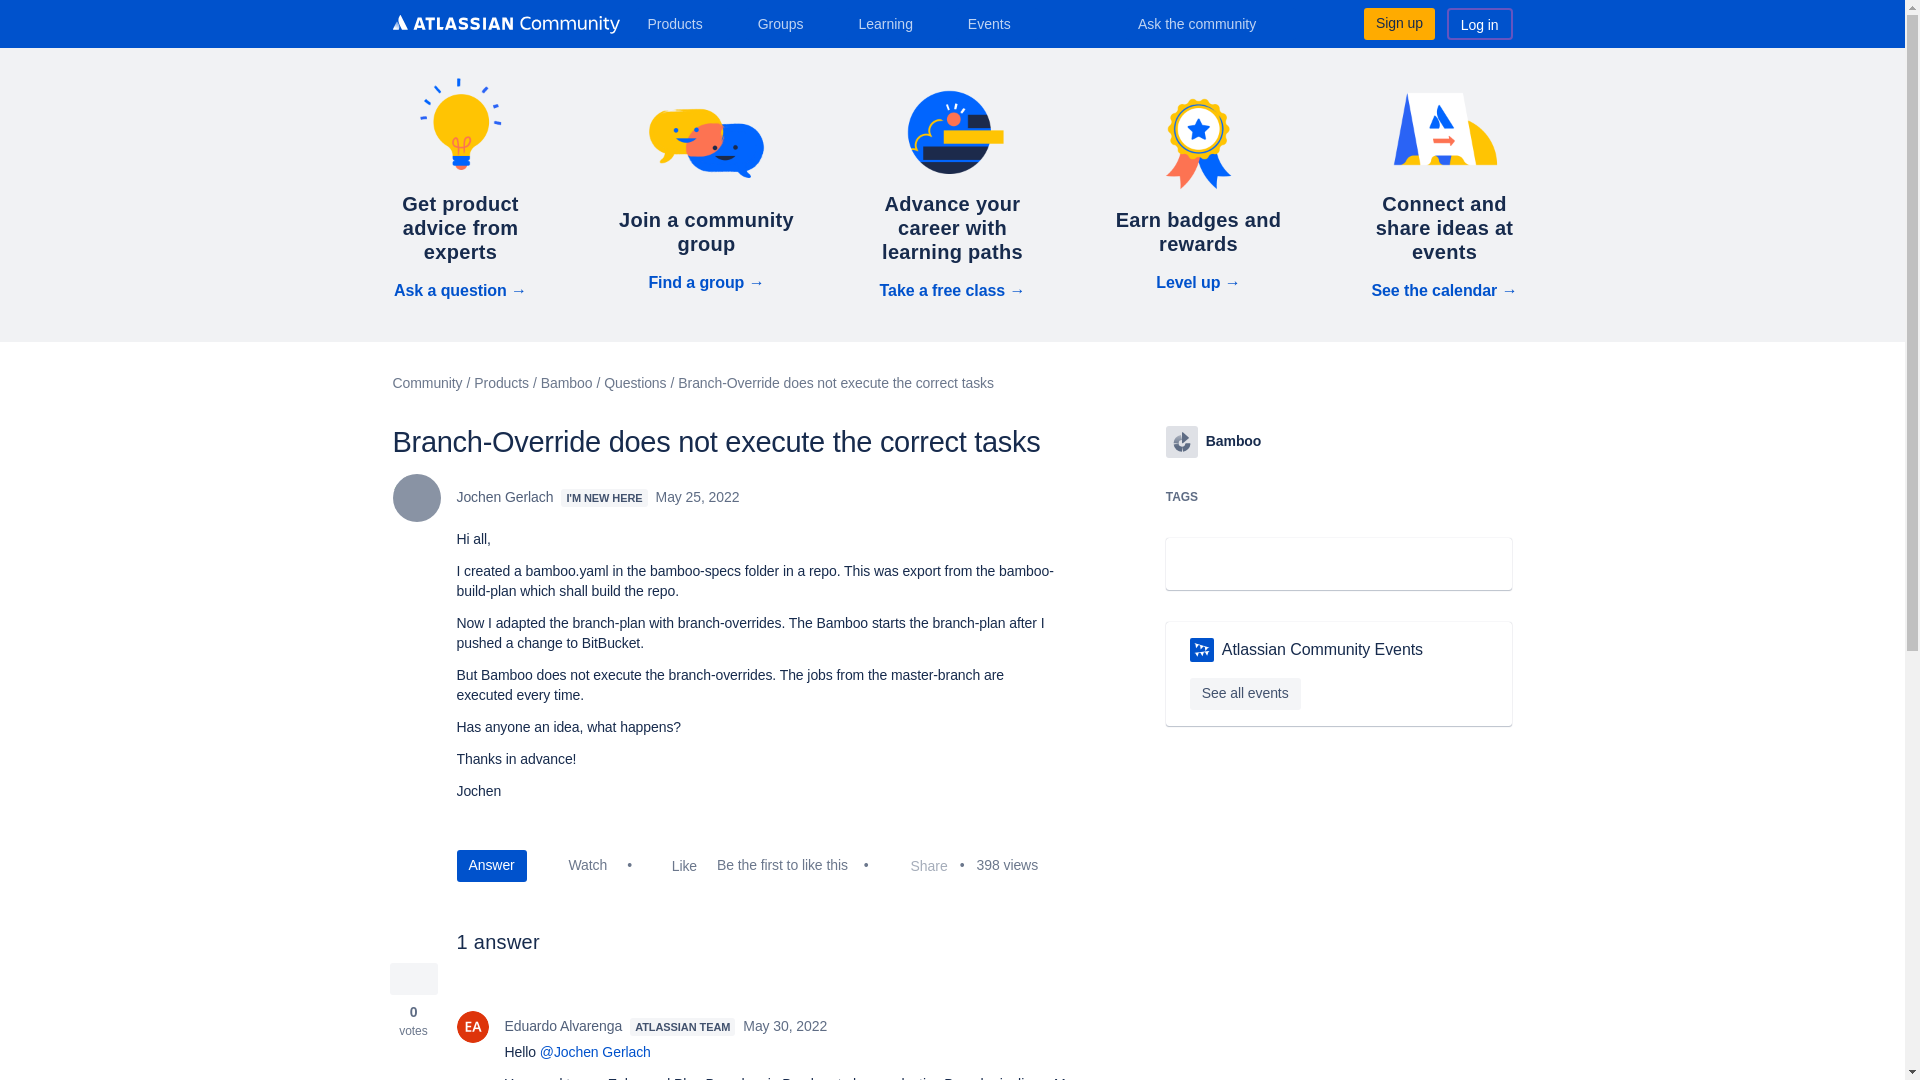 The height and width of the screenshot is (1080, 1920). Describe the element at coordinates (788, 23) in the screenshot. I see `Groups` at that location.